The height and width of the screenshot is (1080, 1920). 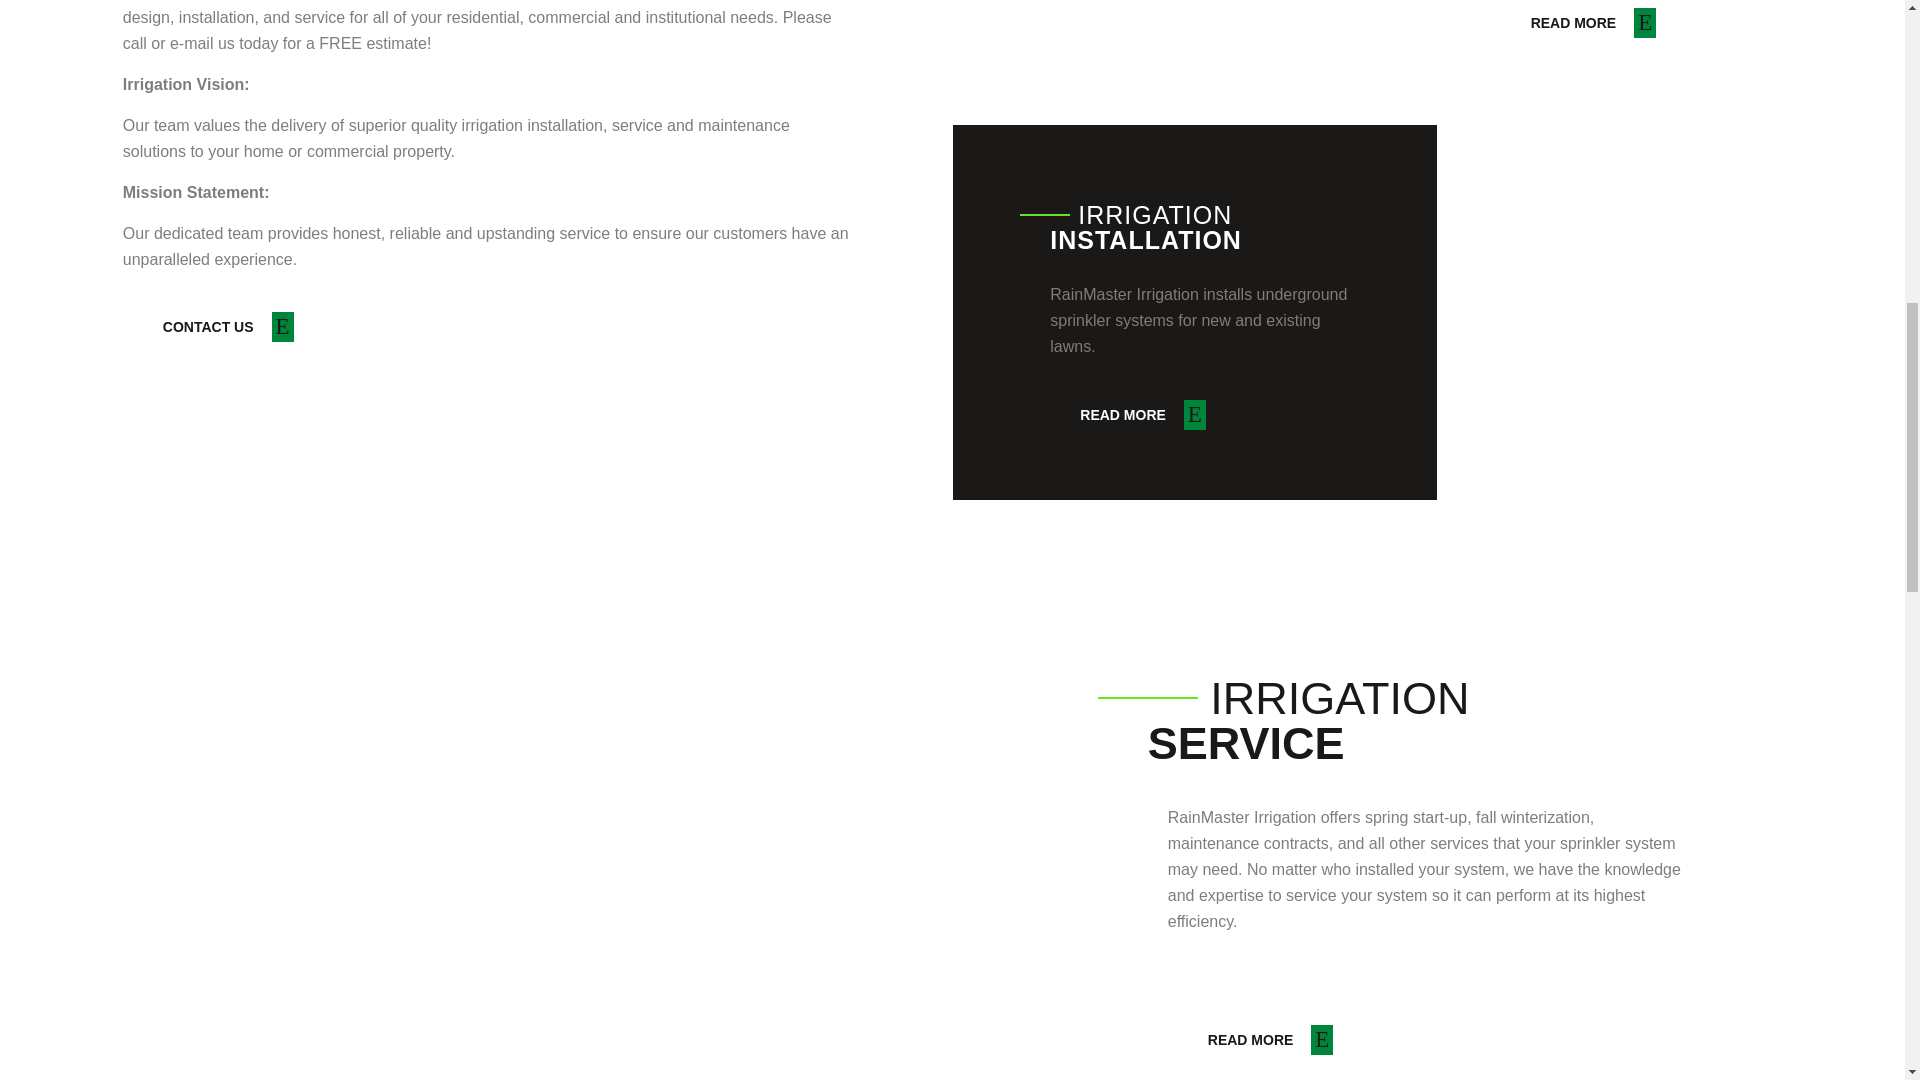 I want to click on READ MORE, so click(x=1142, y=414).